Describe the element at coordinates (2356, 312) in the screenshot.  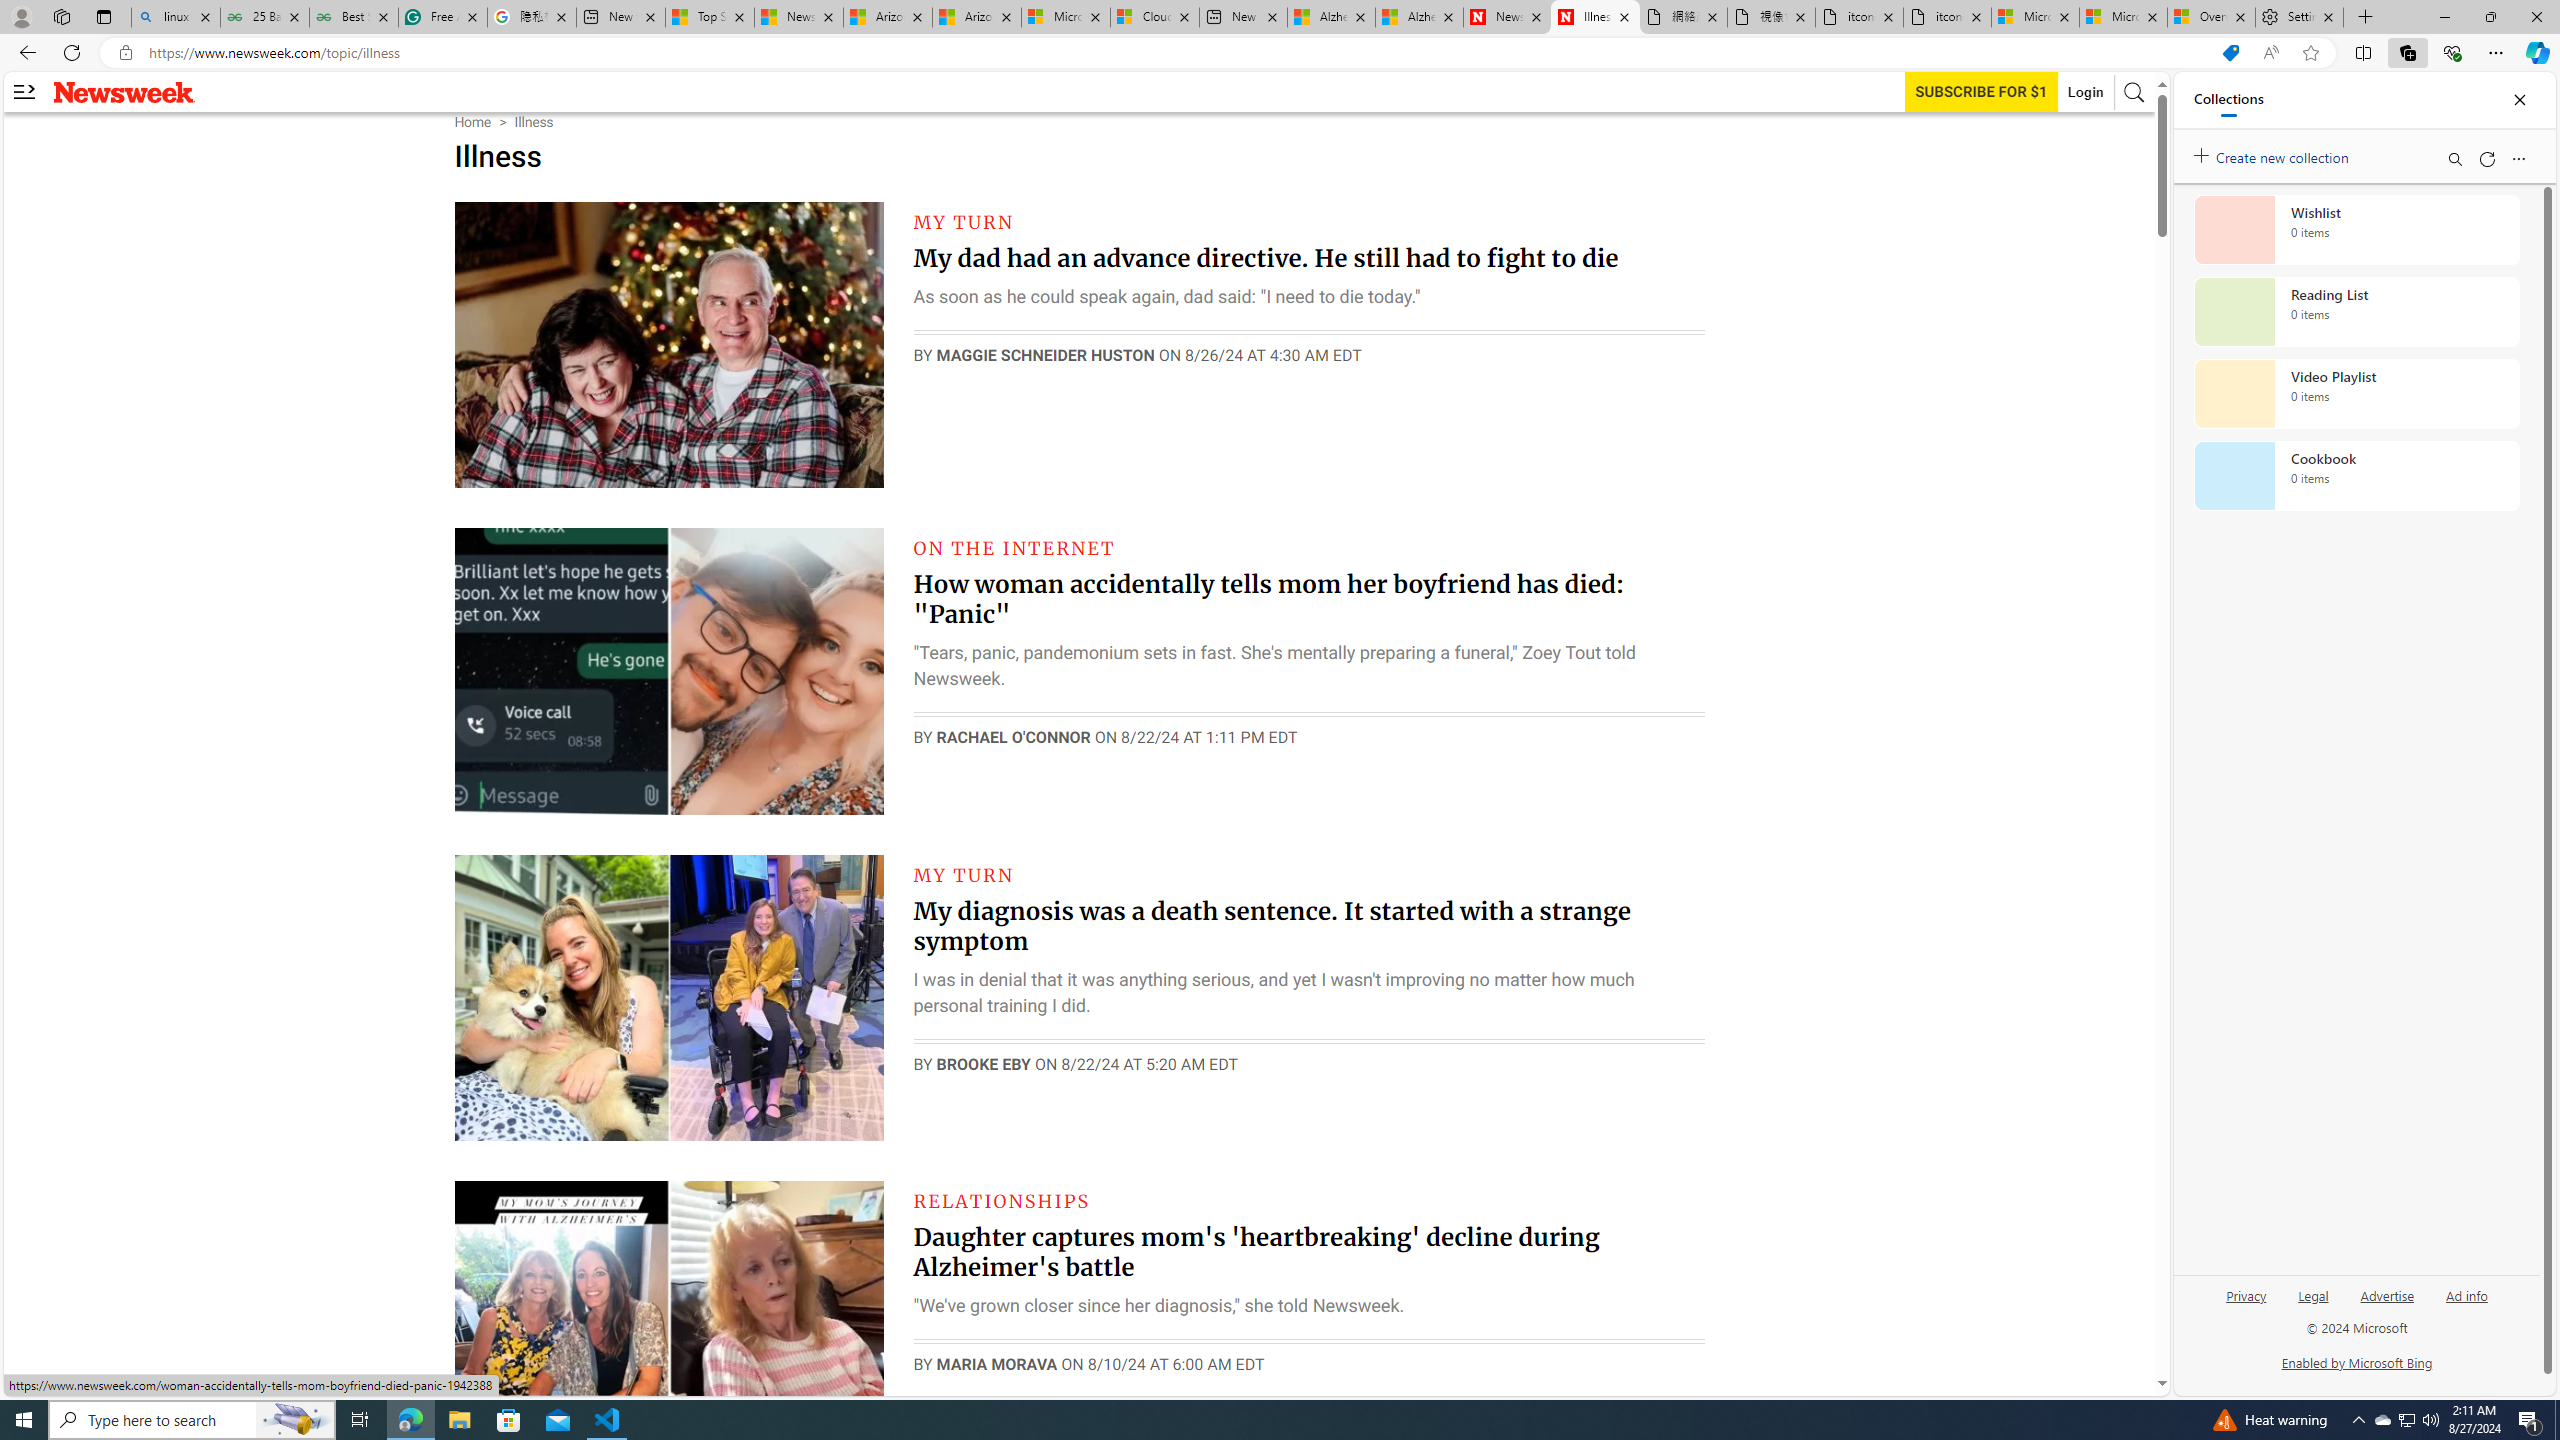
I see `Reading List collection, 0 items` at that location.